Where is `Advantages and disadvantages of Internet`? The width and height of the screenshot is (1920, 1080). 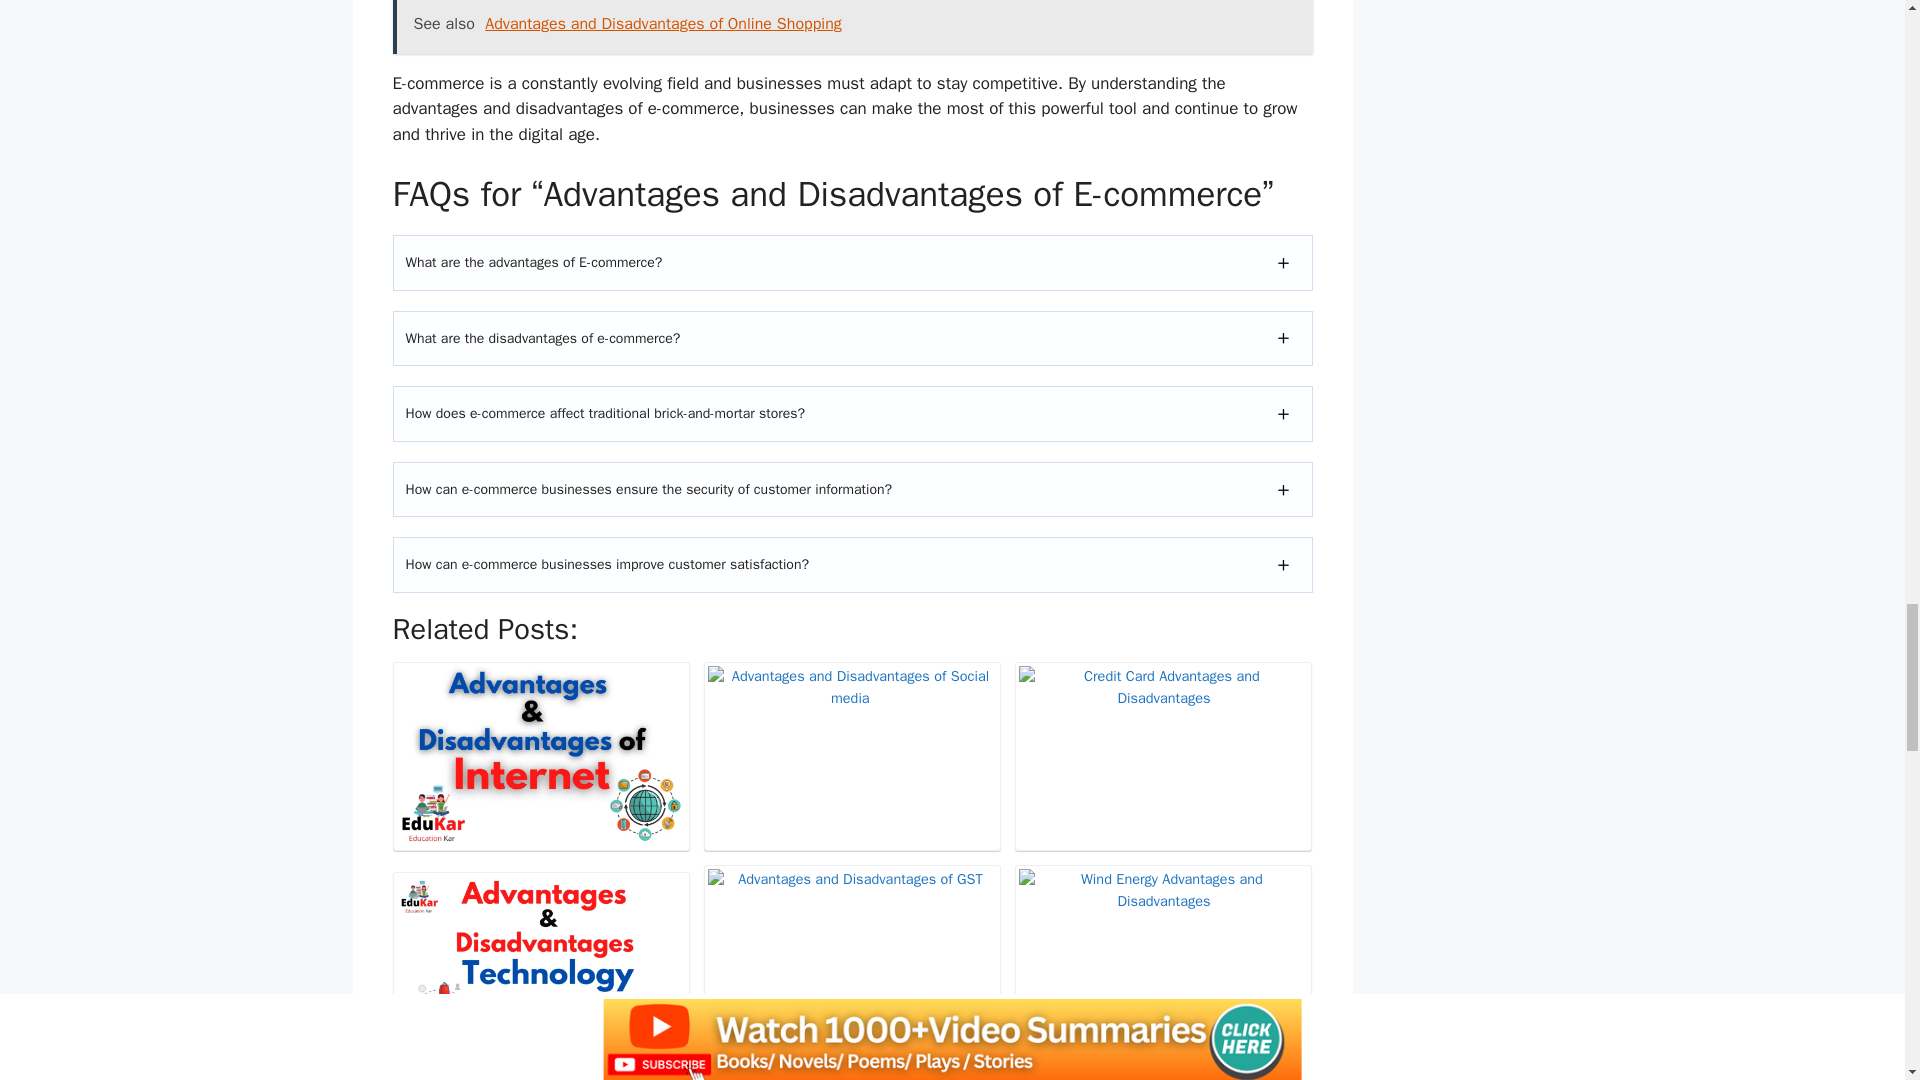 Advantages and disadvantages of Internet is located at coordinates (540, 756).